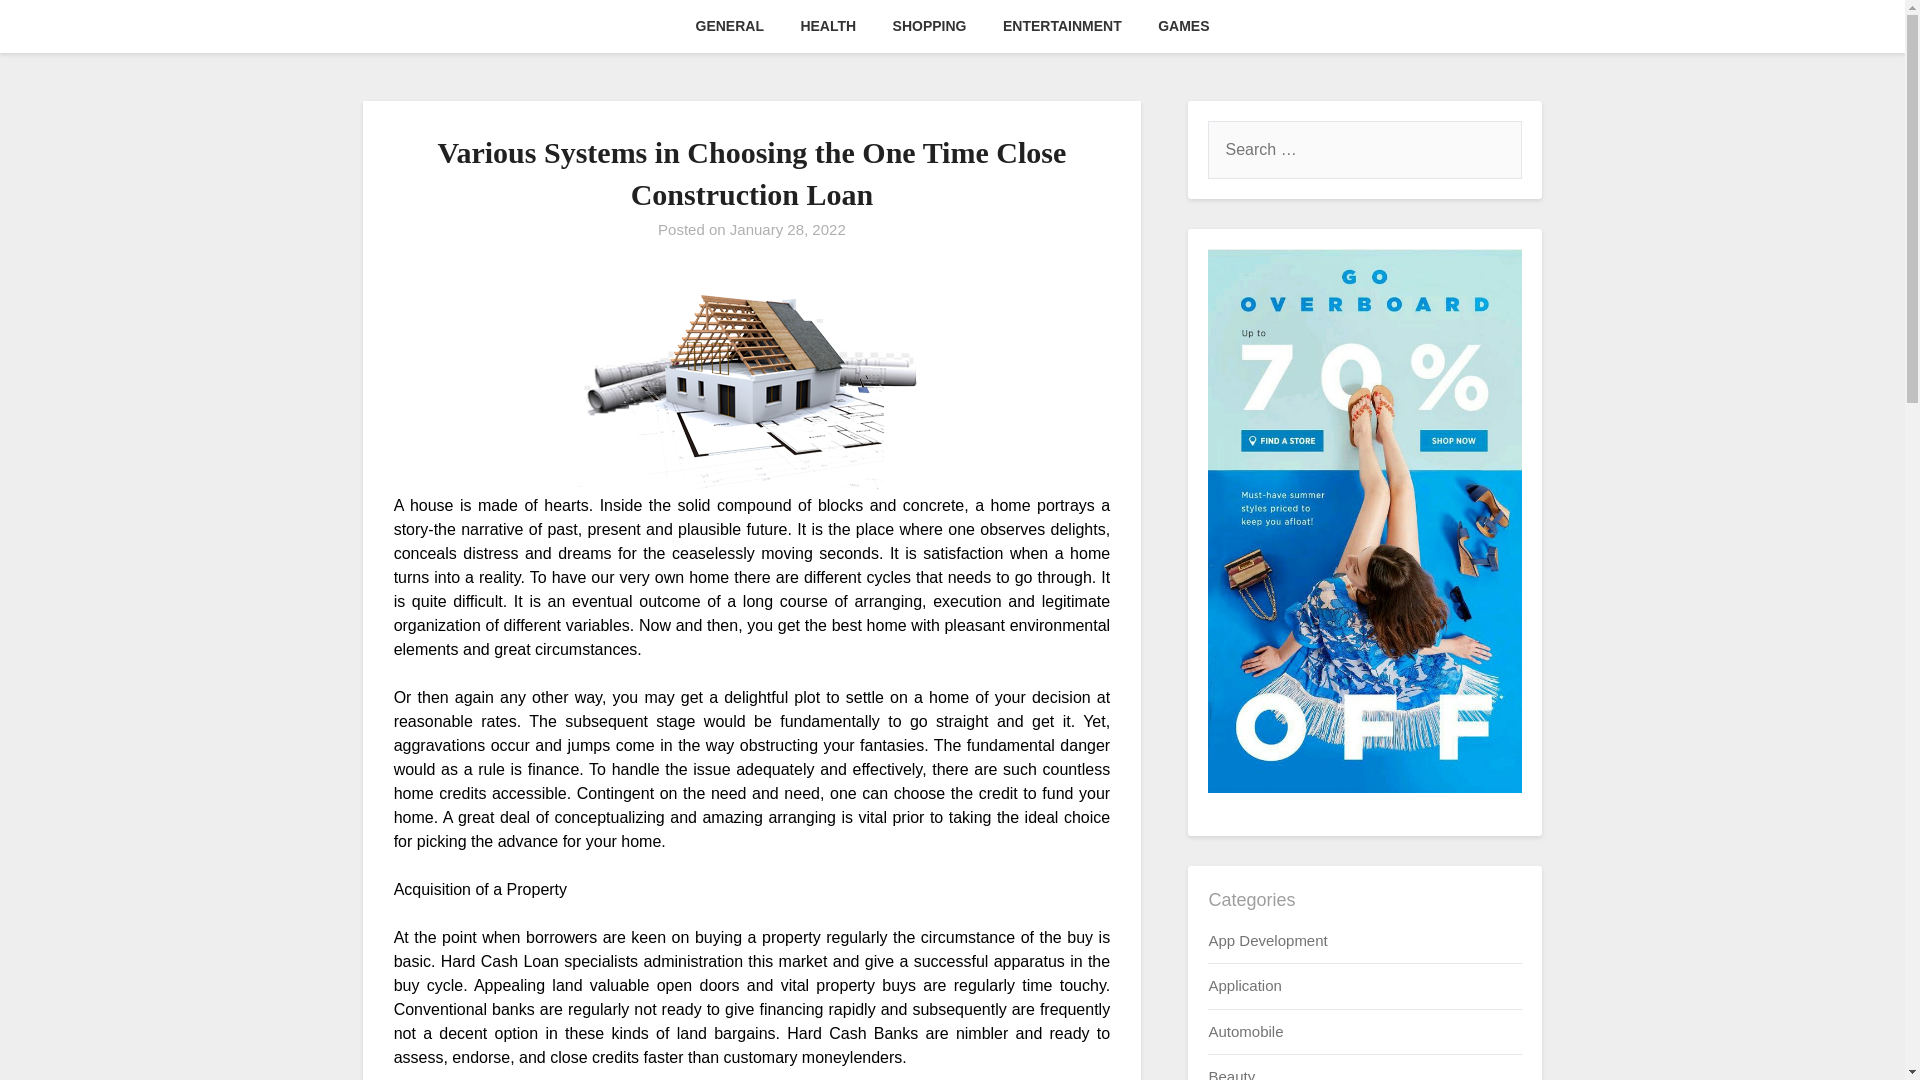 The height and width of the screenshot is (1080, 1920). I want to click on GENERAL, so click(729, 26).